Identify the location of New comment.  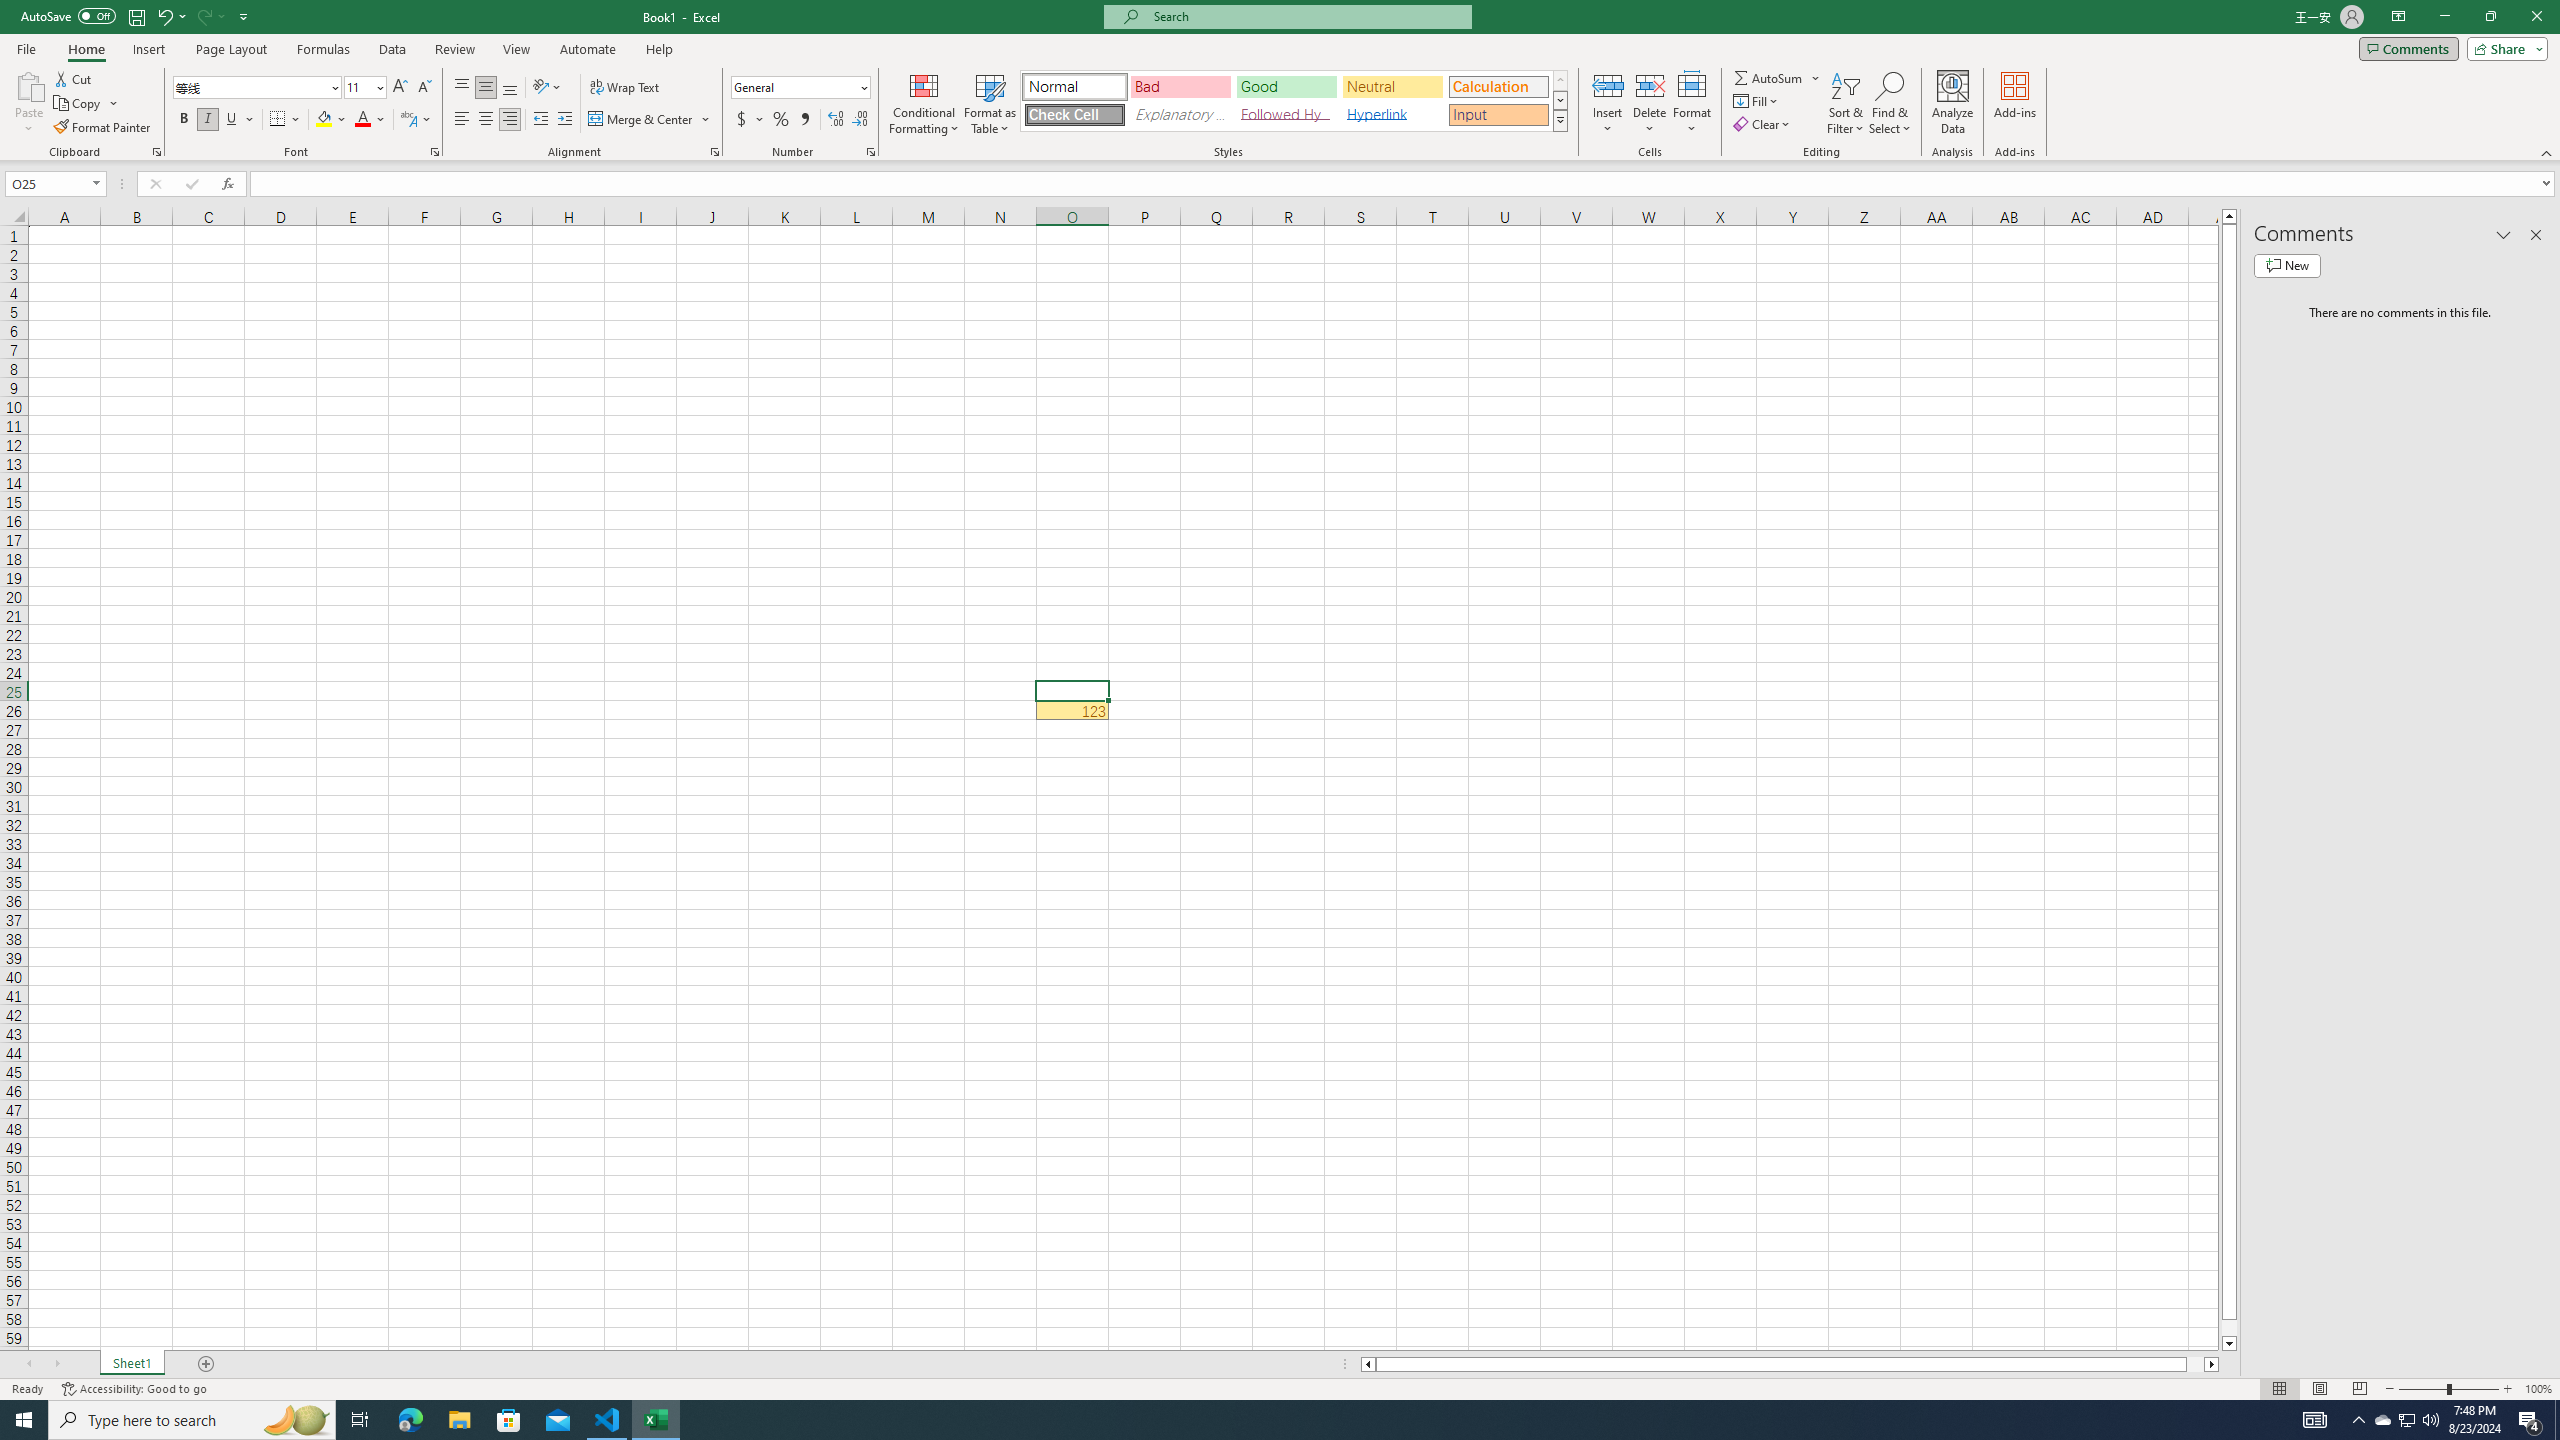
(2286, 265).